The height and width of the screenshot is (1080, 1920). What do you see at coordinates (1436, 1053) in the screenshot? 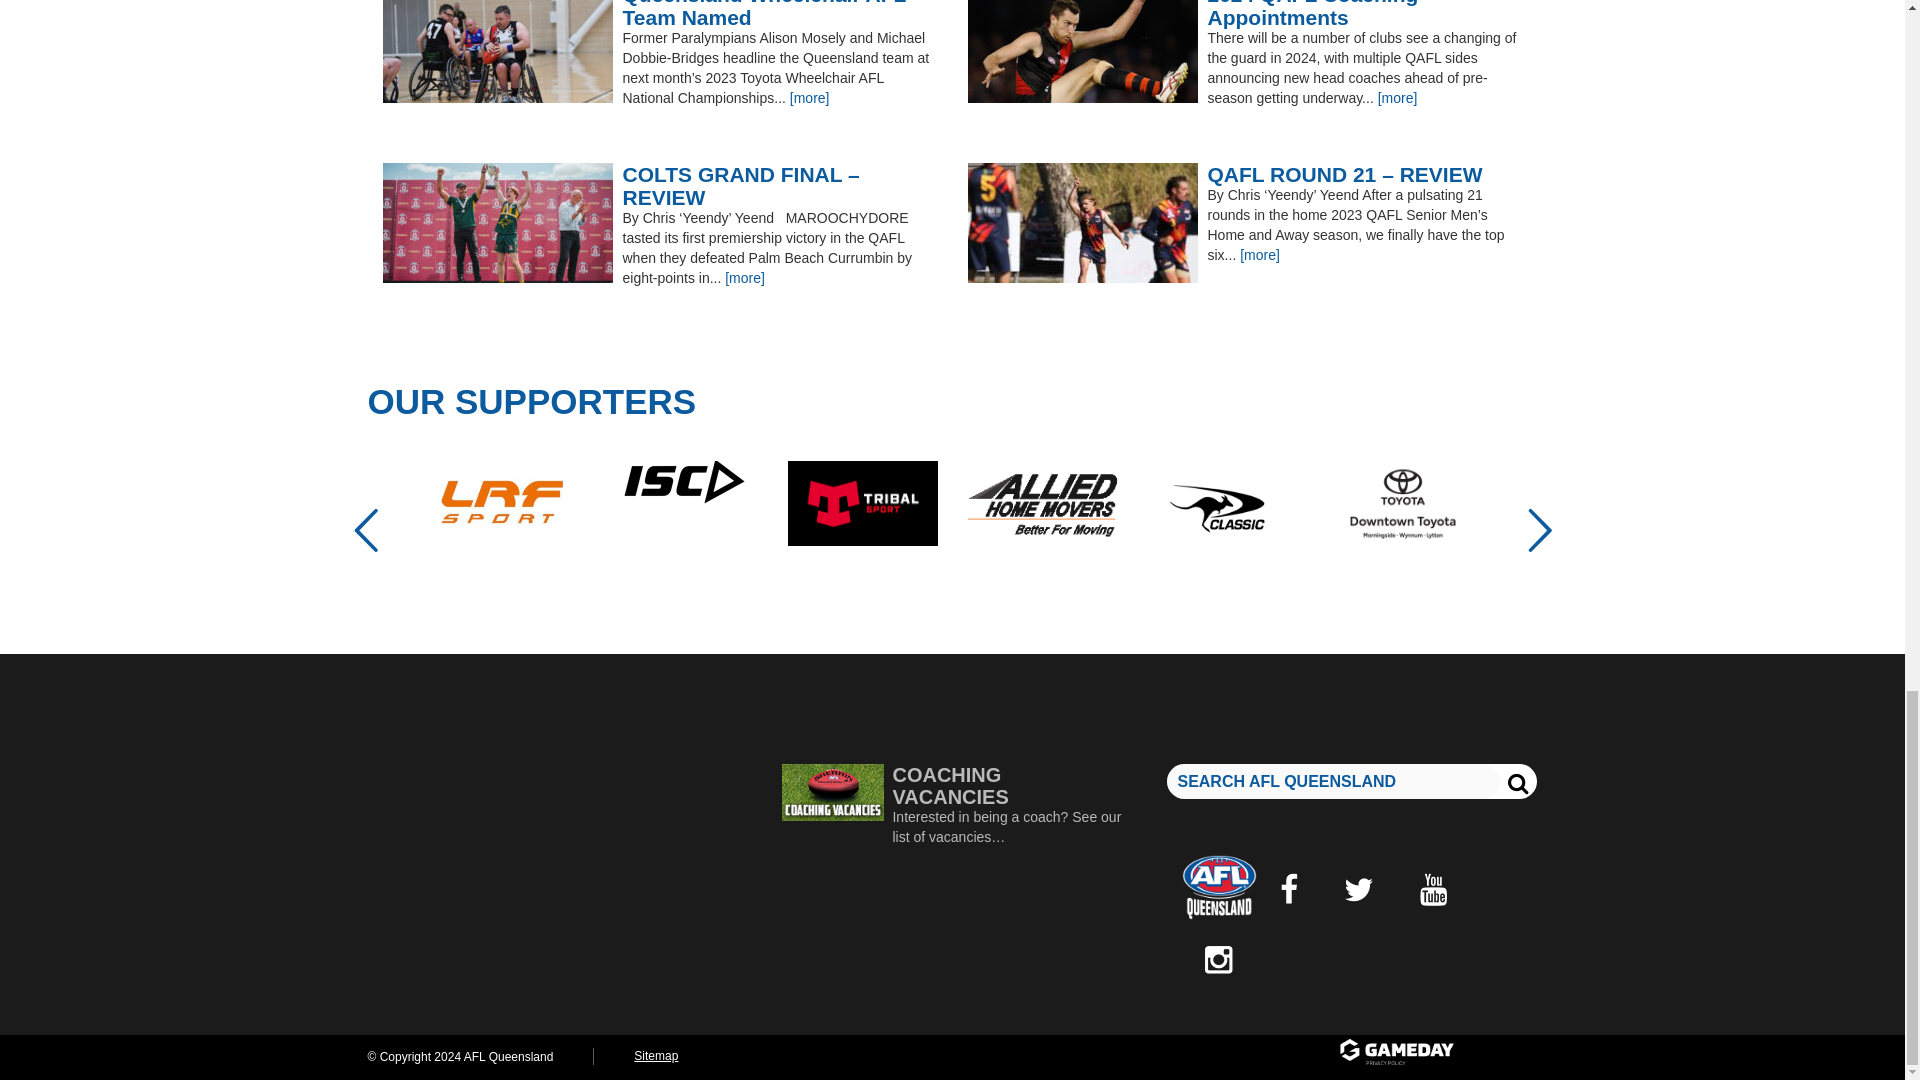
I see `Powered by SportsTG` at bounding box center [1436, 1053].